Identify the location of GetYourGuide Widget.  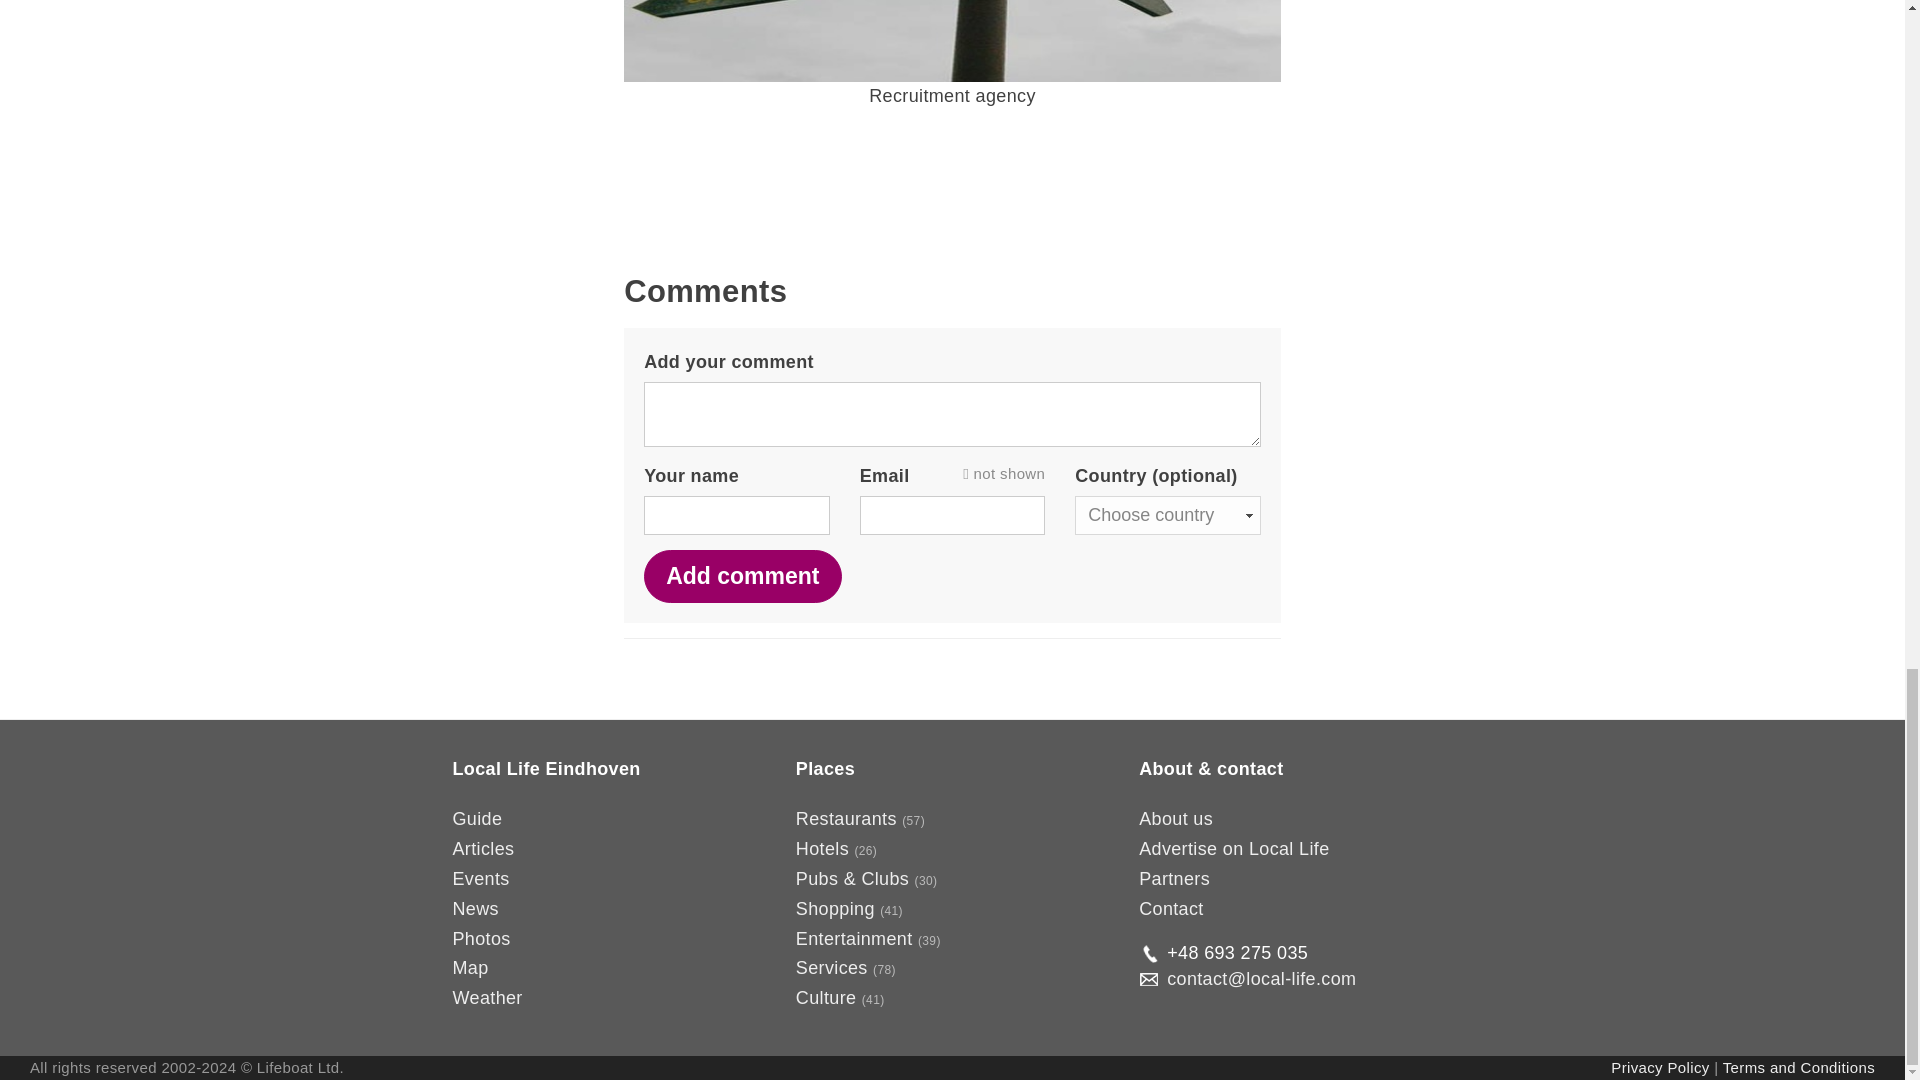
(952, 200).